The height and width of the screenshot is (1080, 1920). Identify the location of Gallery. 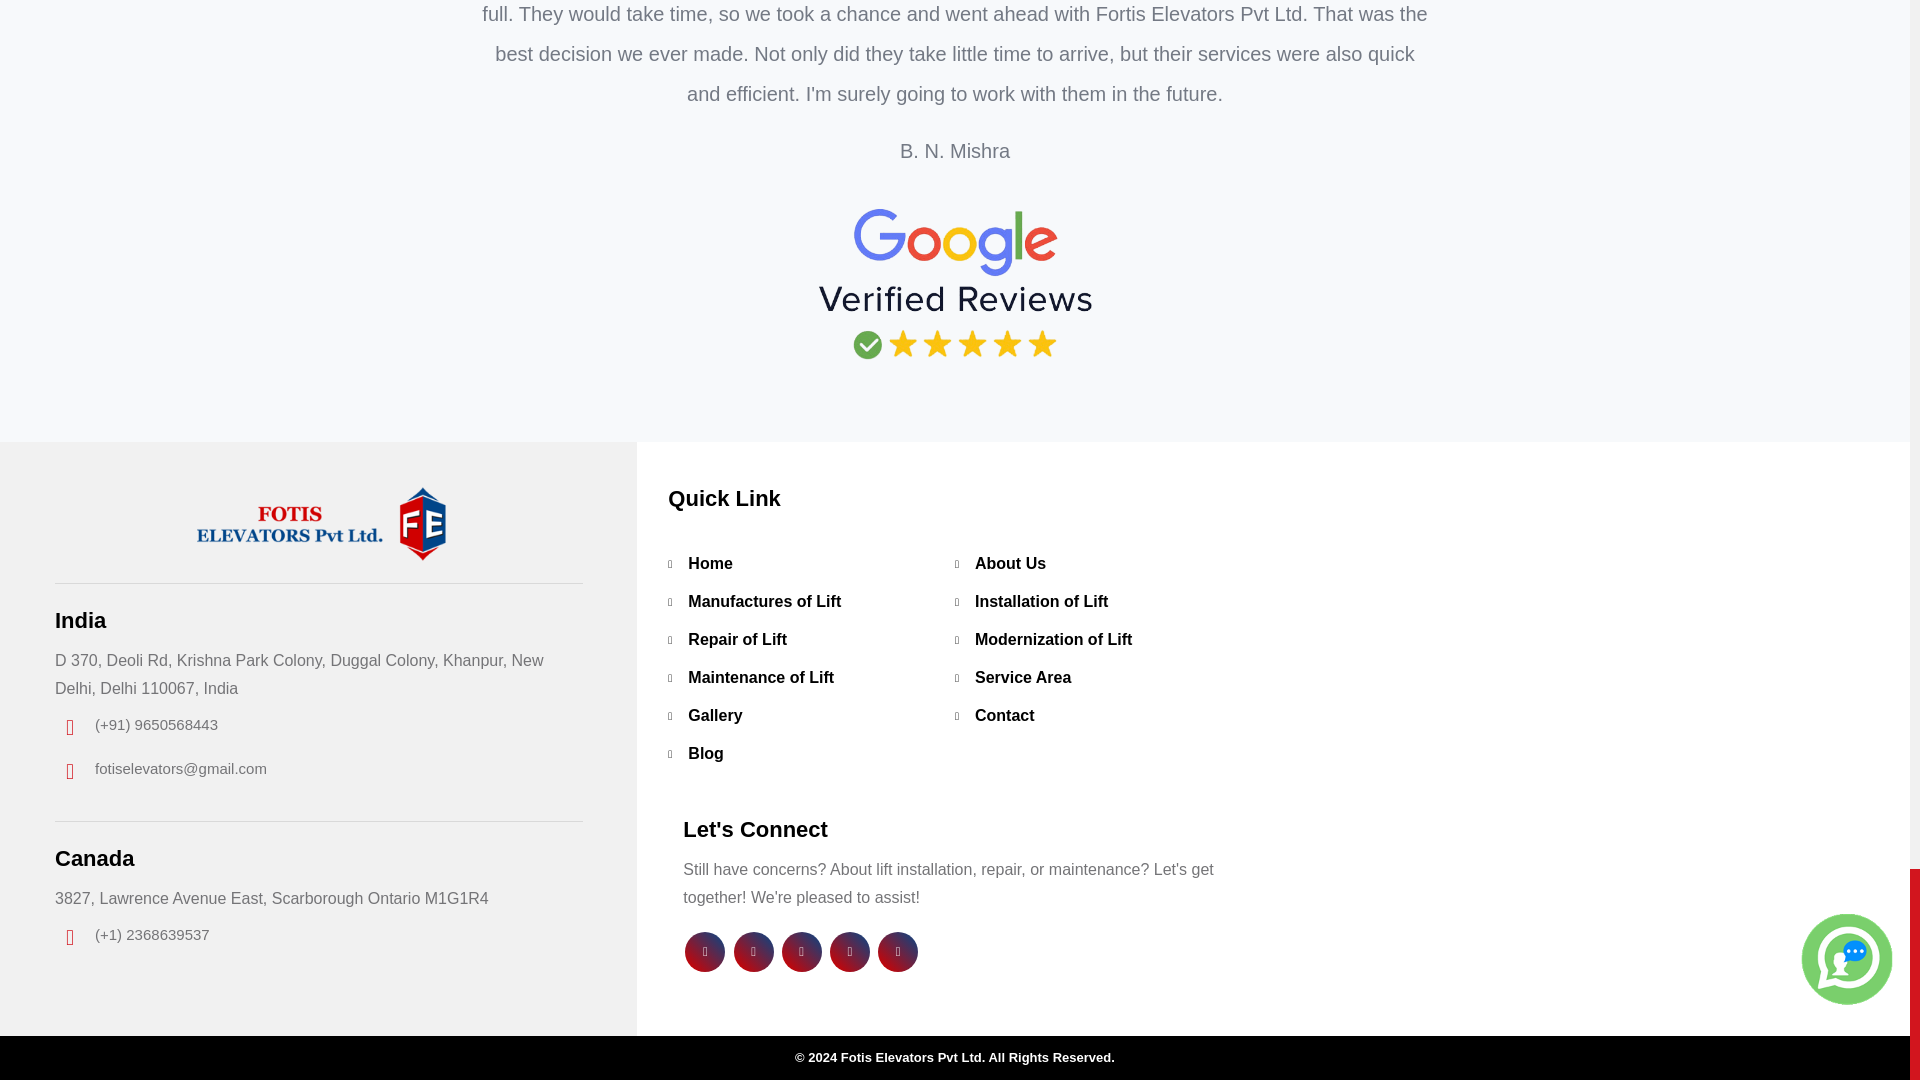
(714, 715).